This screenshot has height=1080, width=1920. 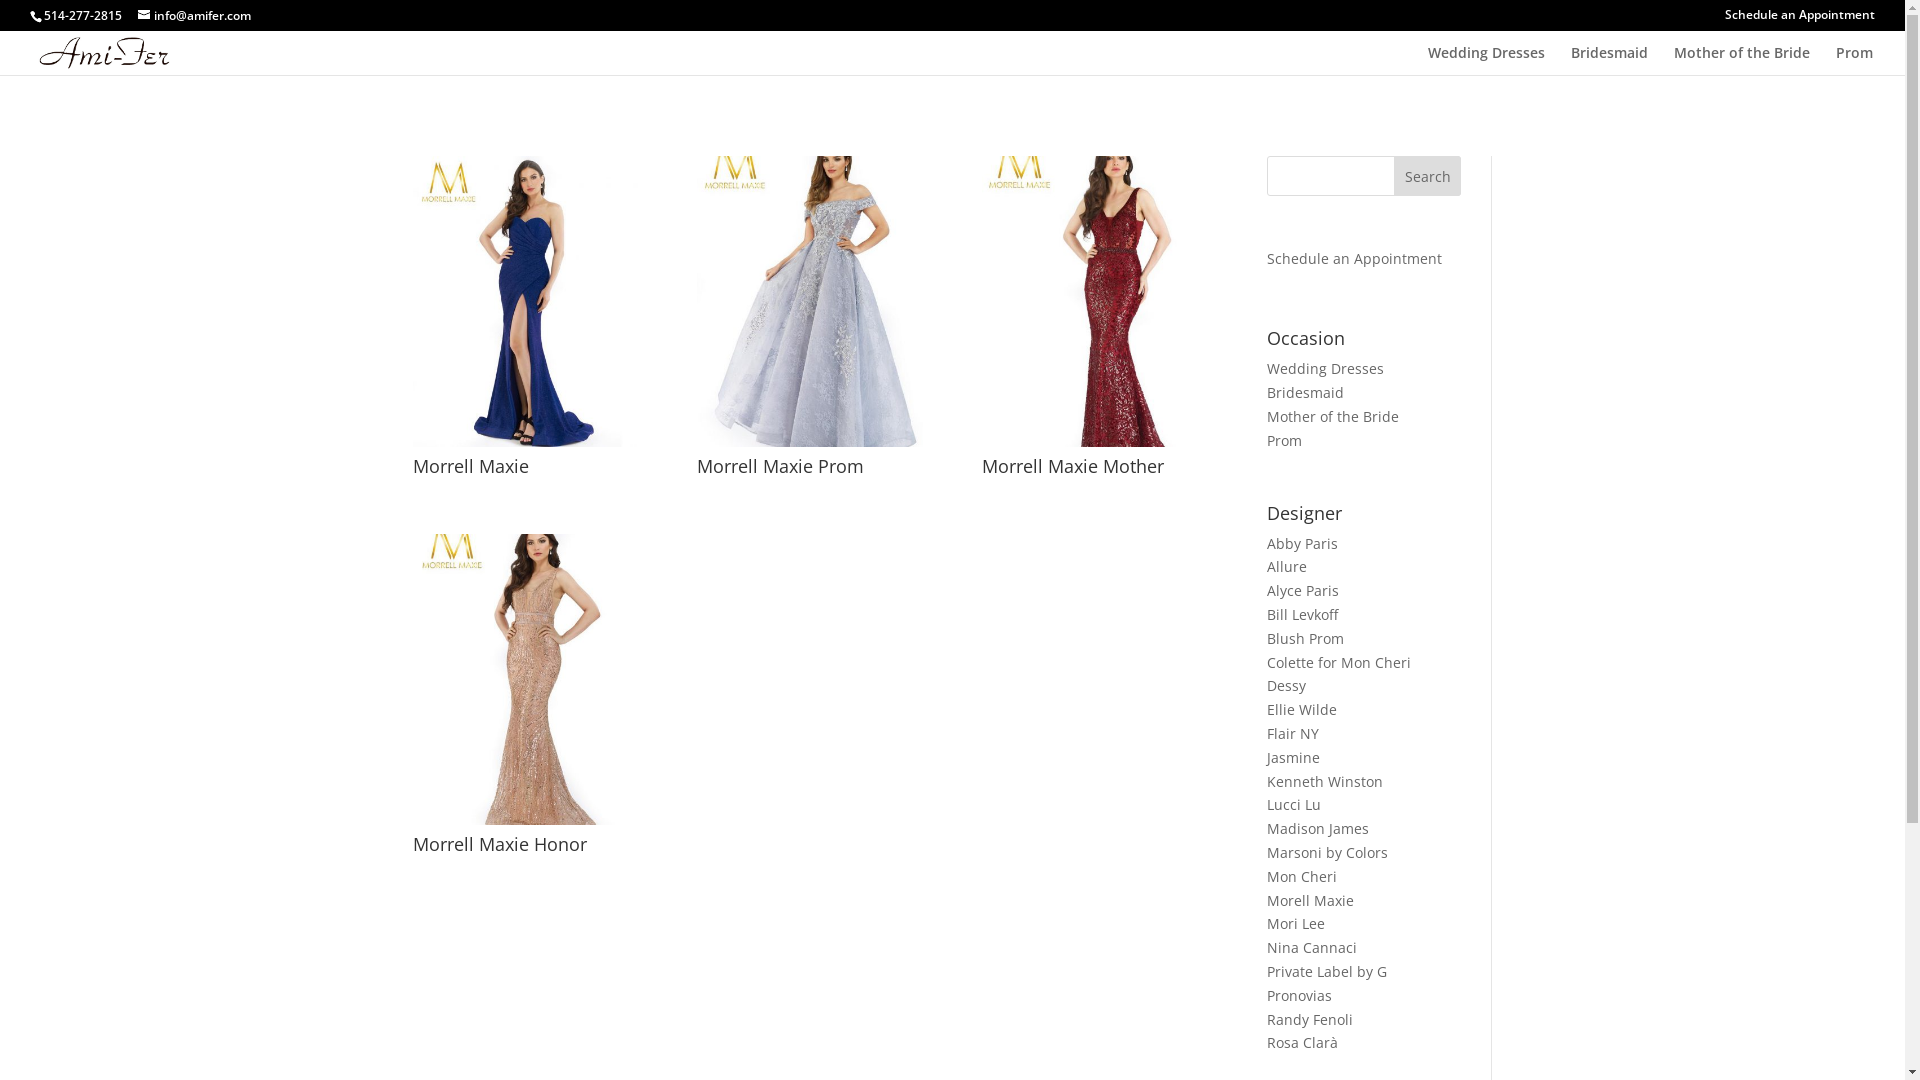 I want to click on Allure, so click(x=1287, y=566).